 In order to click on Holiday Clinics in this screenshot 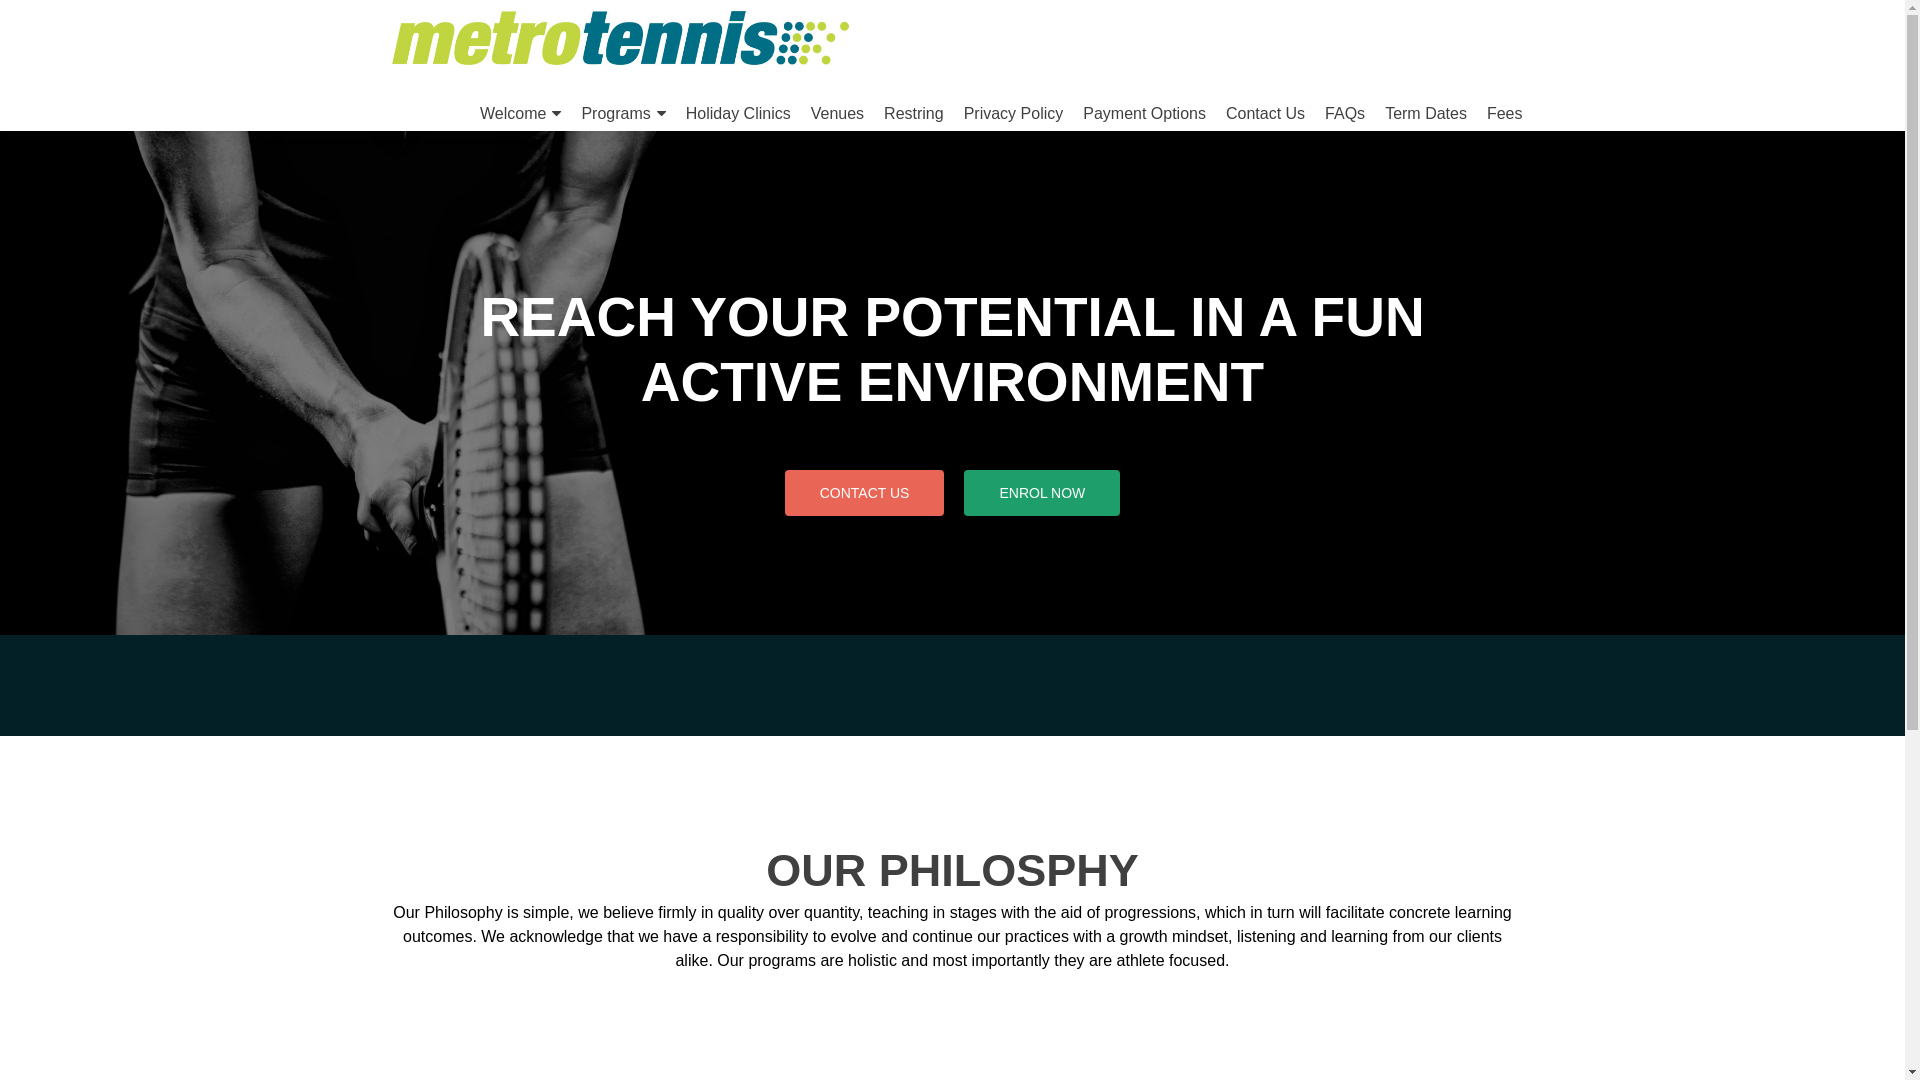, I will do `click(738, 114)`.